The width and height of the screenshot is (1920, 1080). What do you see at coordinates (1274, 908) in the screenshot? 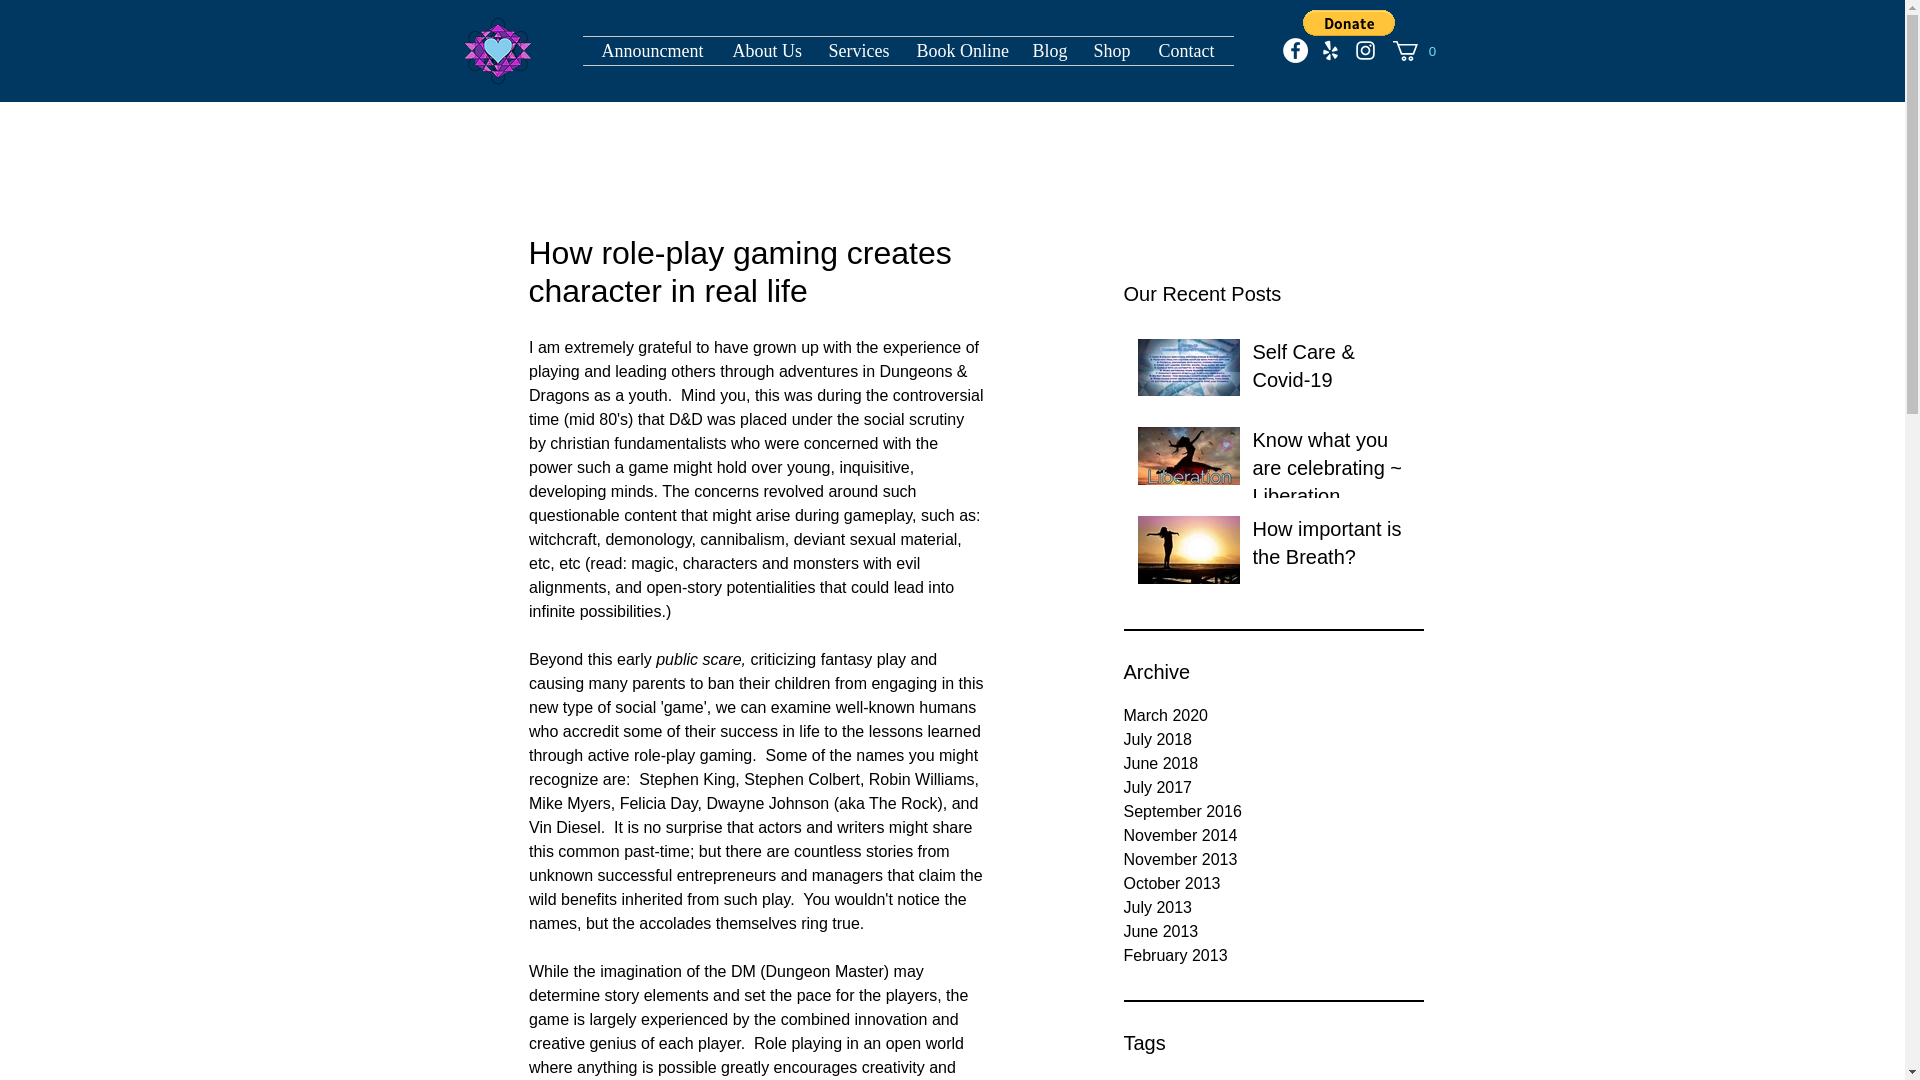
I see `July 2013` at bounding box center [1274, 908].